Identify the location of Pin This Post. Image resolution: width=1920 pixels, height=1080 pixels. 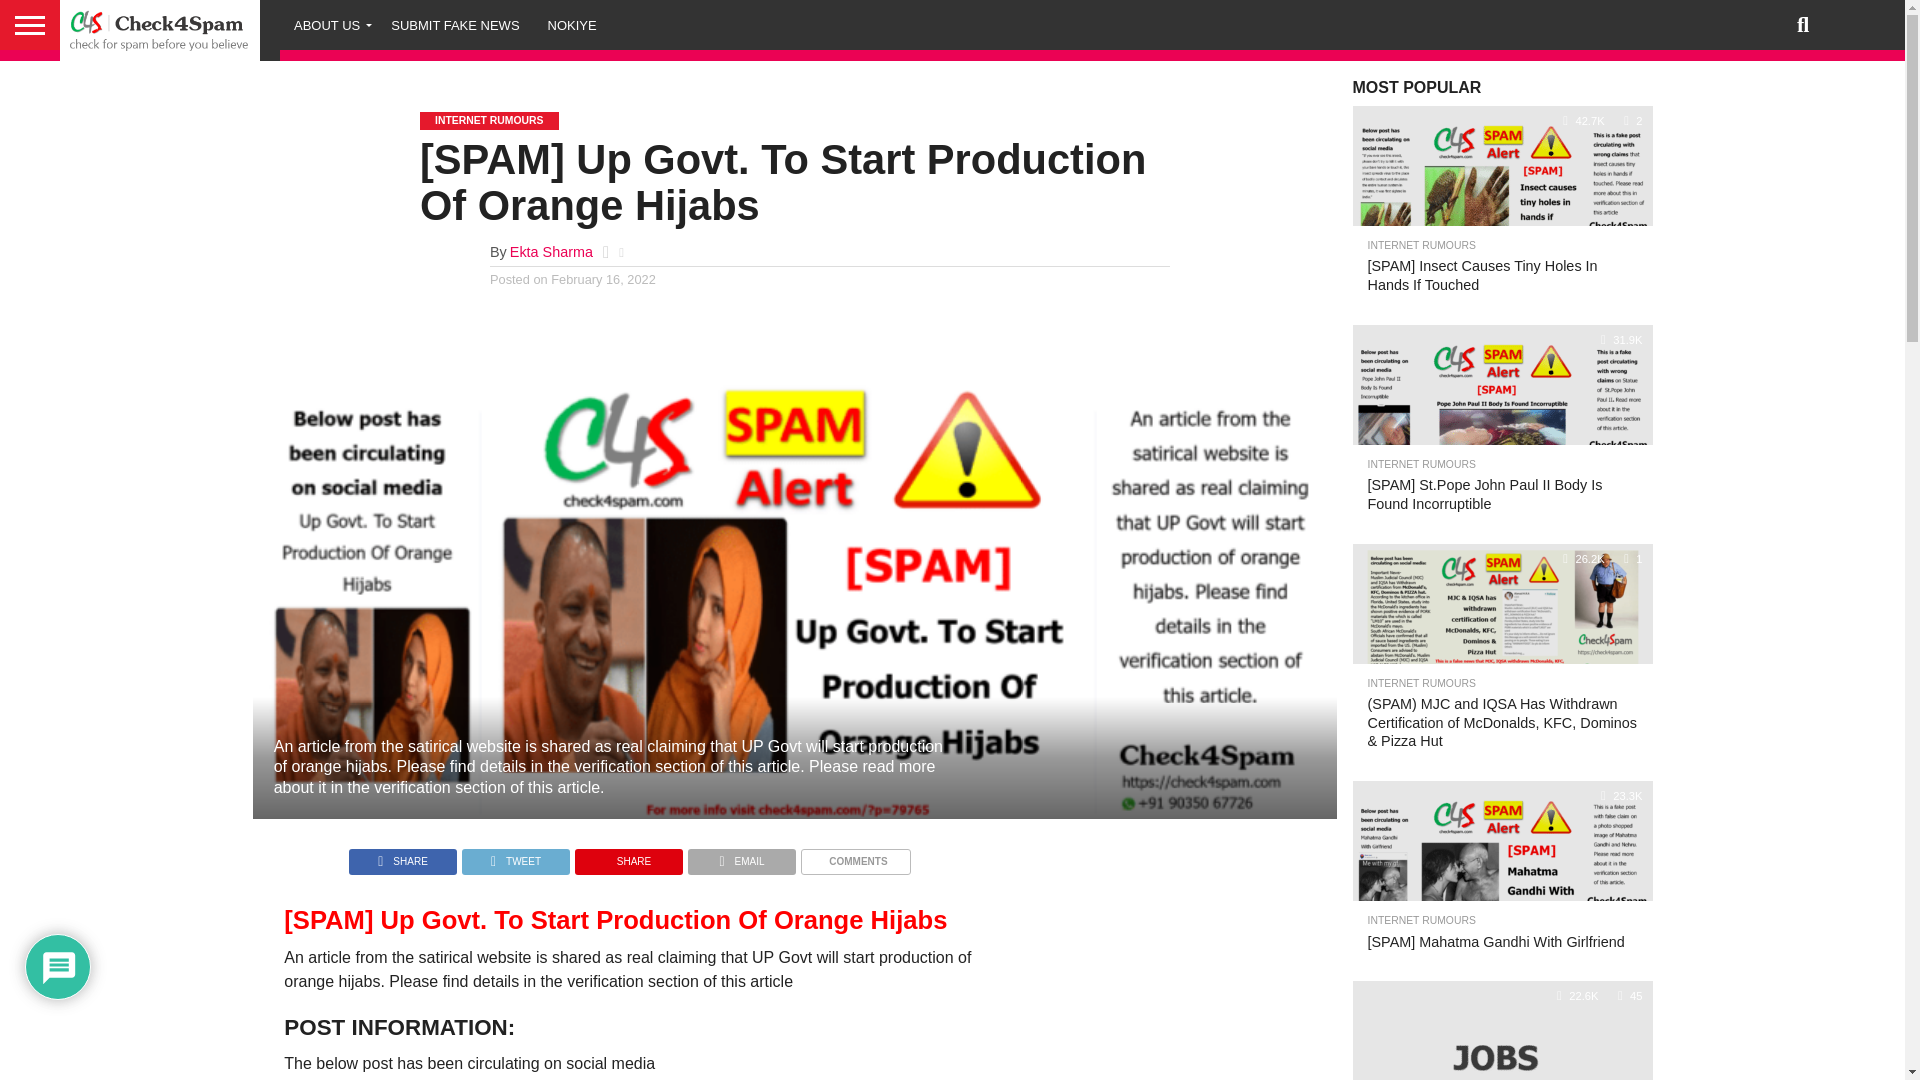
(628, 856).